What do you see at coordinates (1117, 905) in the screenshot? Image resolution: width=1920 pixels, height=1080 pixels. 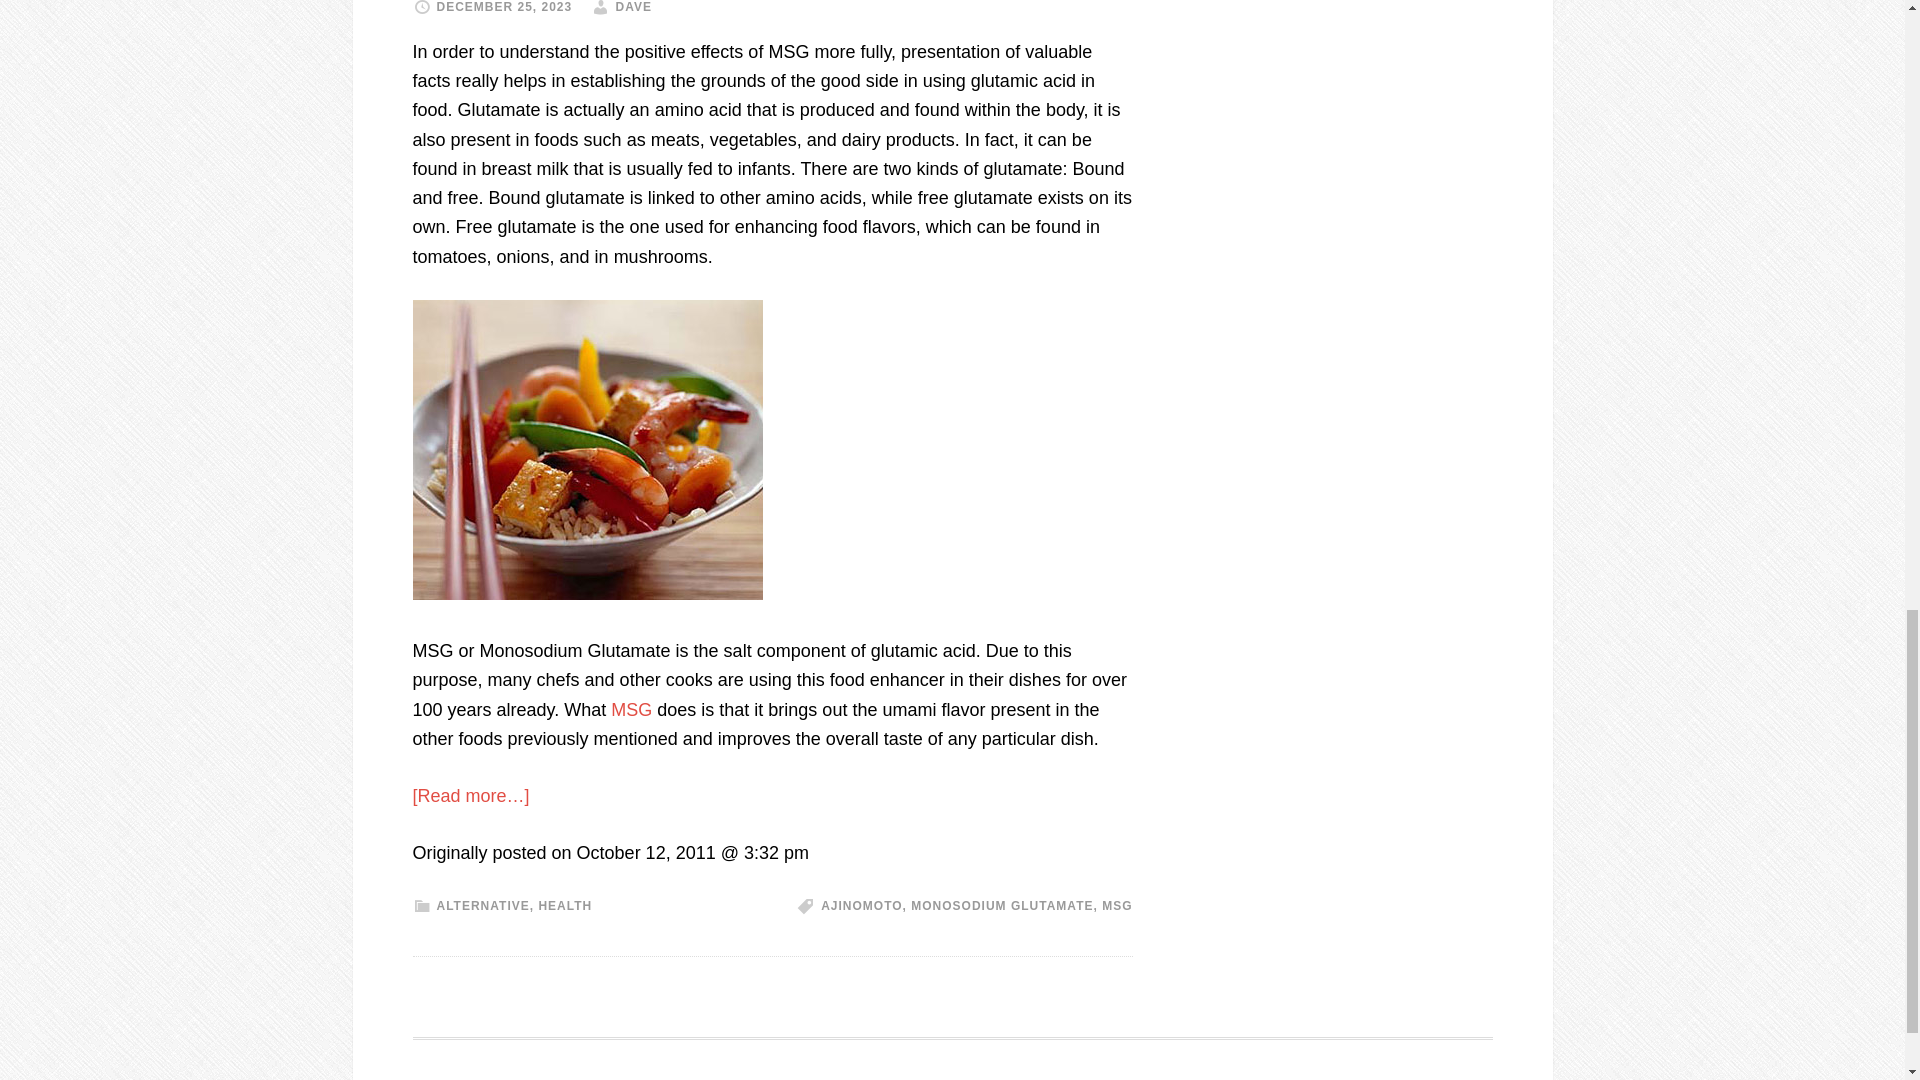 I see `MSG` at bounding box center [1117, 905].